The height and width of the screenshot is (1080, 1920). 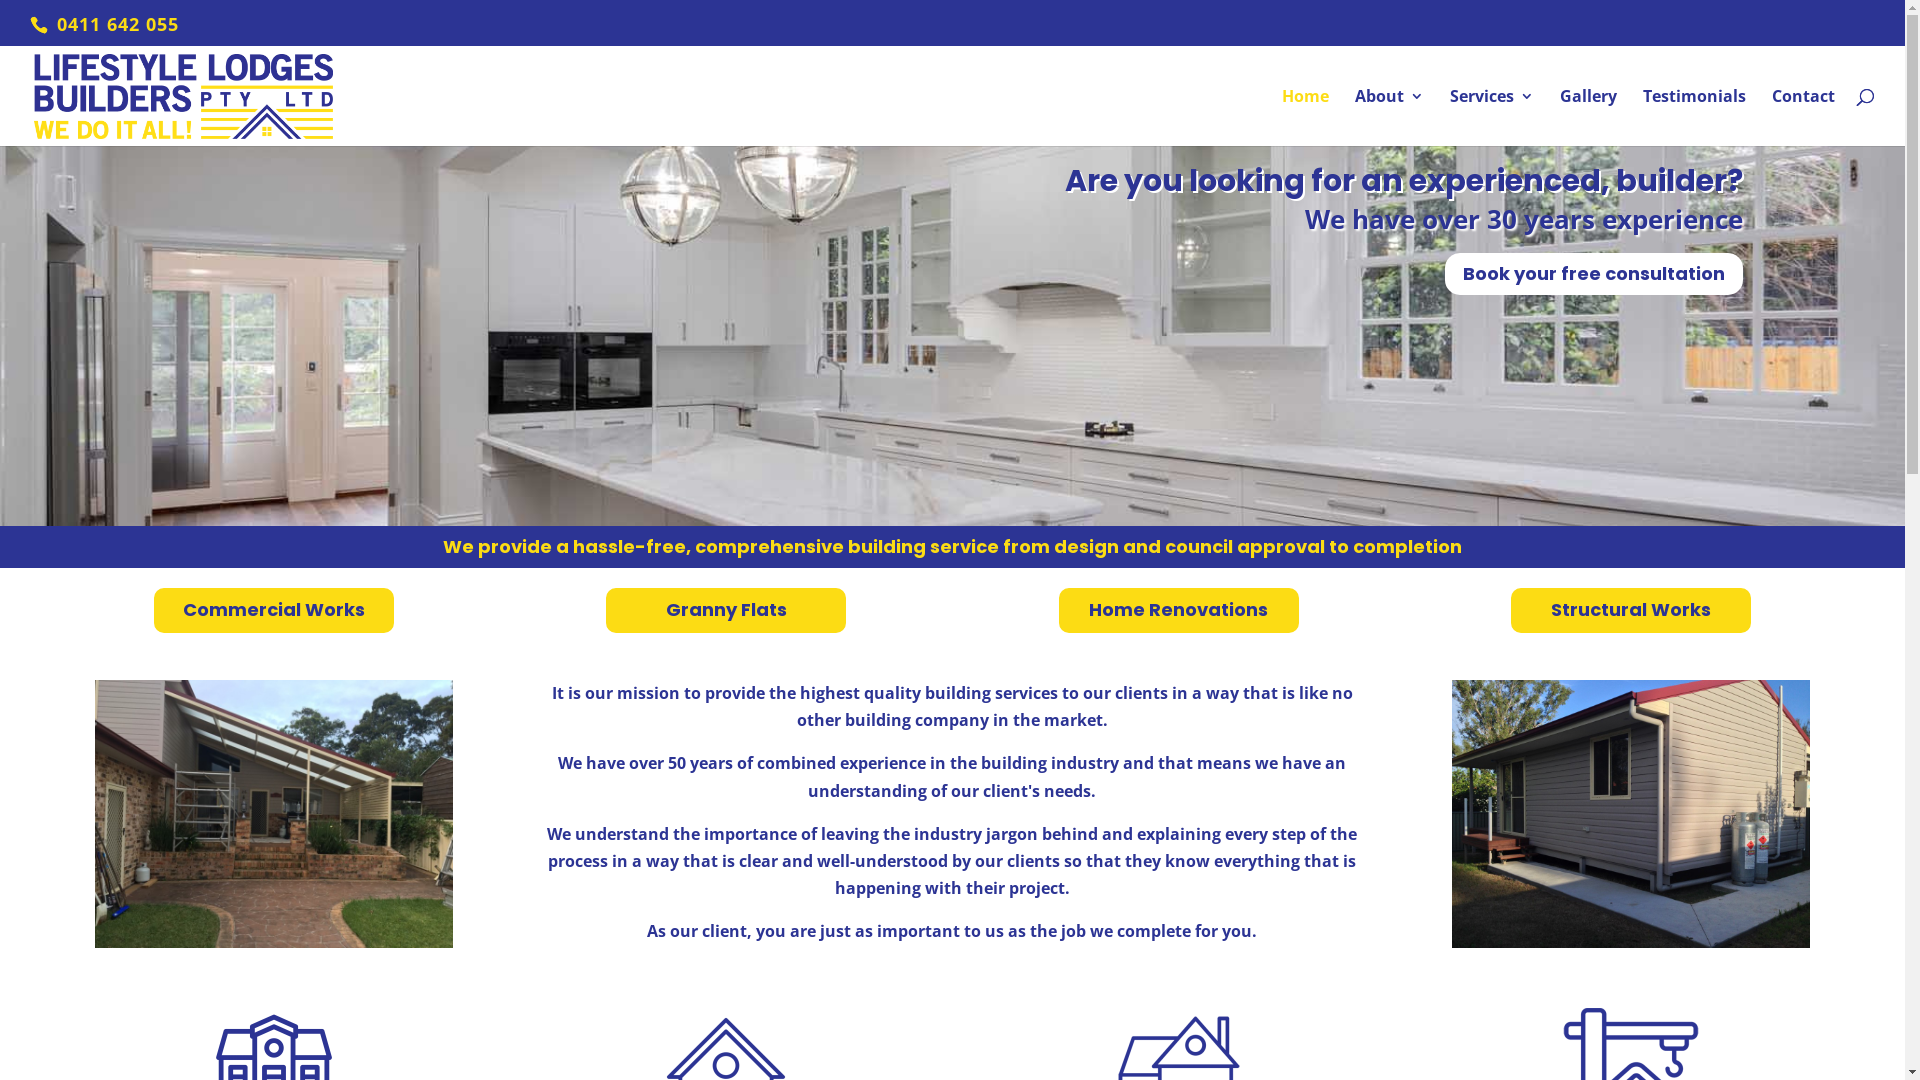 What do you see at coordinates (1588, 118) in the screenshot?
I see `Gallery` at bounding box center [1588, 118].